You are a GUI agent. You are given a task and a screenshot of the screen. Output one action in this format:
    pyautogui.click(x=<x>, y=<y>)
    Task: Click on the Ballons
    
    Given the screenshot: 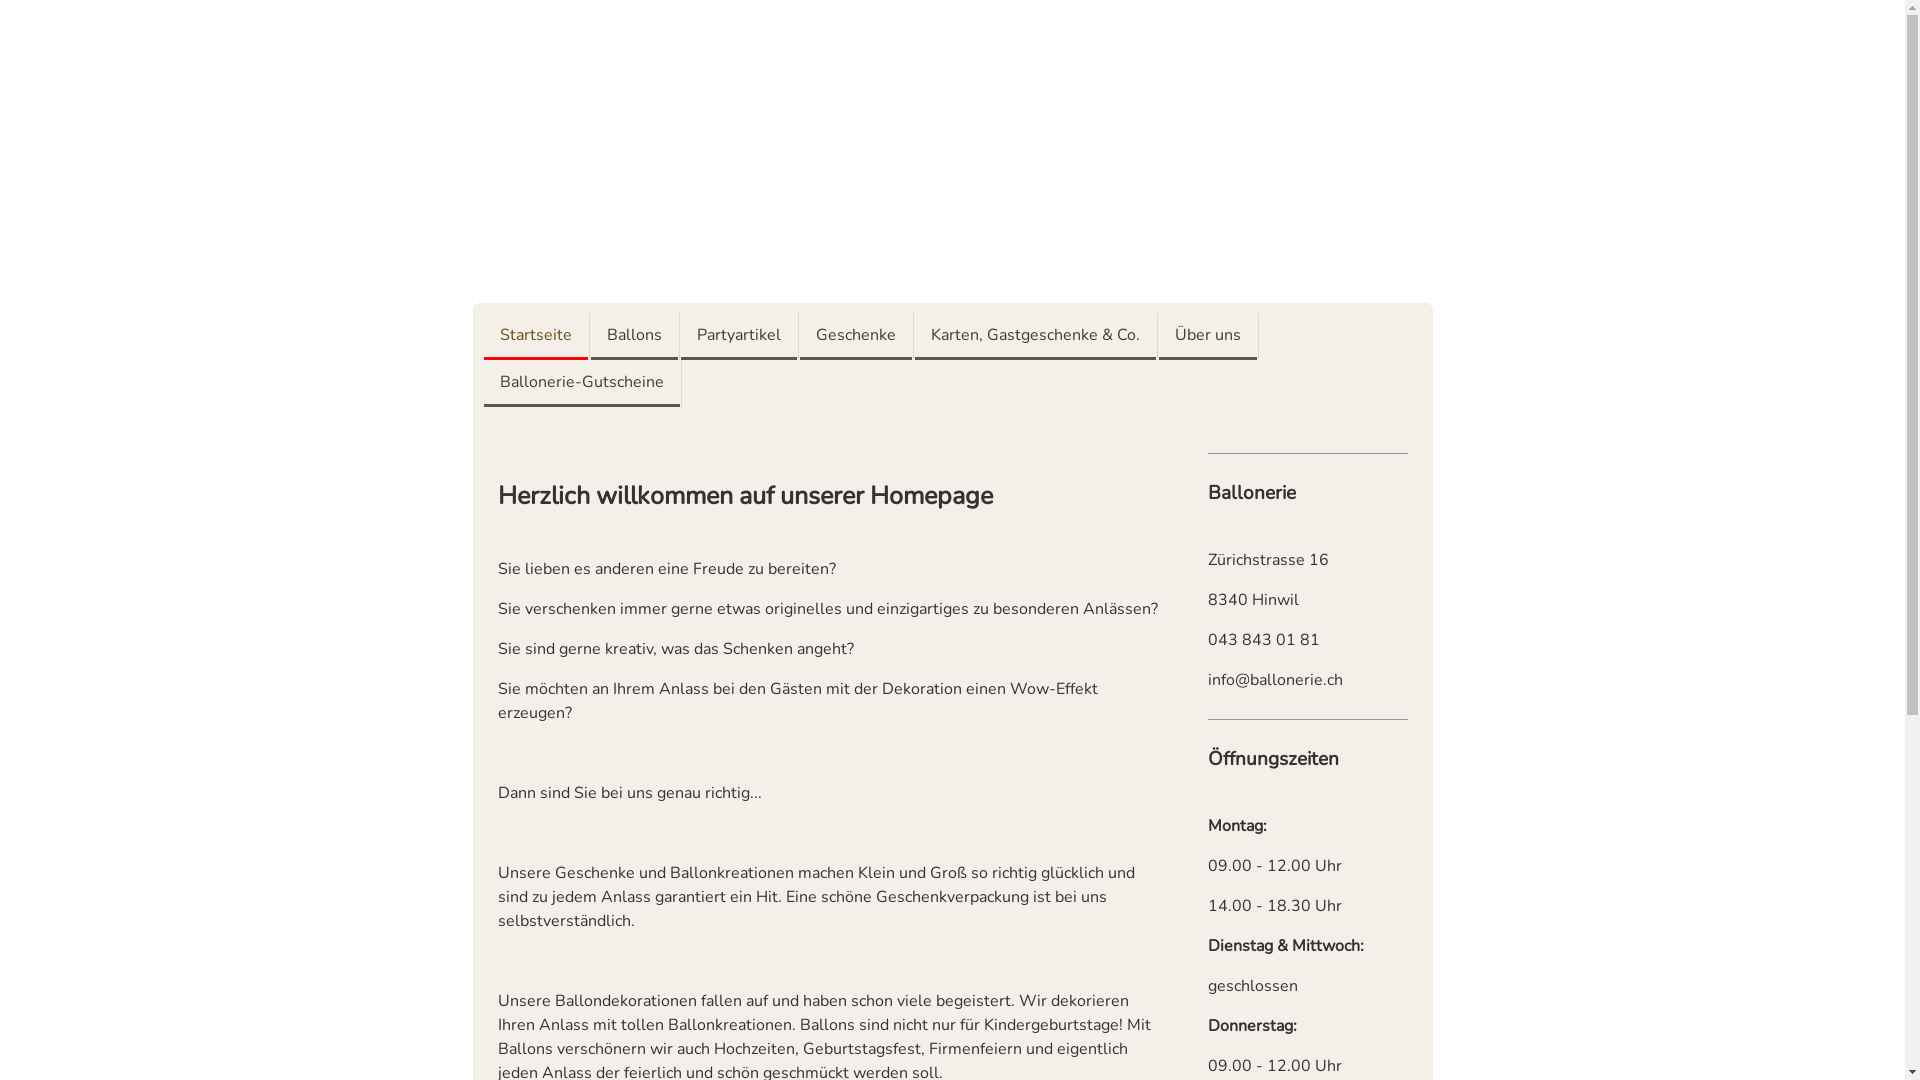 What is the action you would take?
    pyautogui.click(x=634, y=336)
    